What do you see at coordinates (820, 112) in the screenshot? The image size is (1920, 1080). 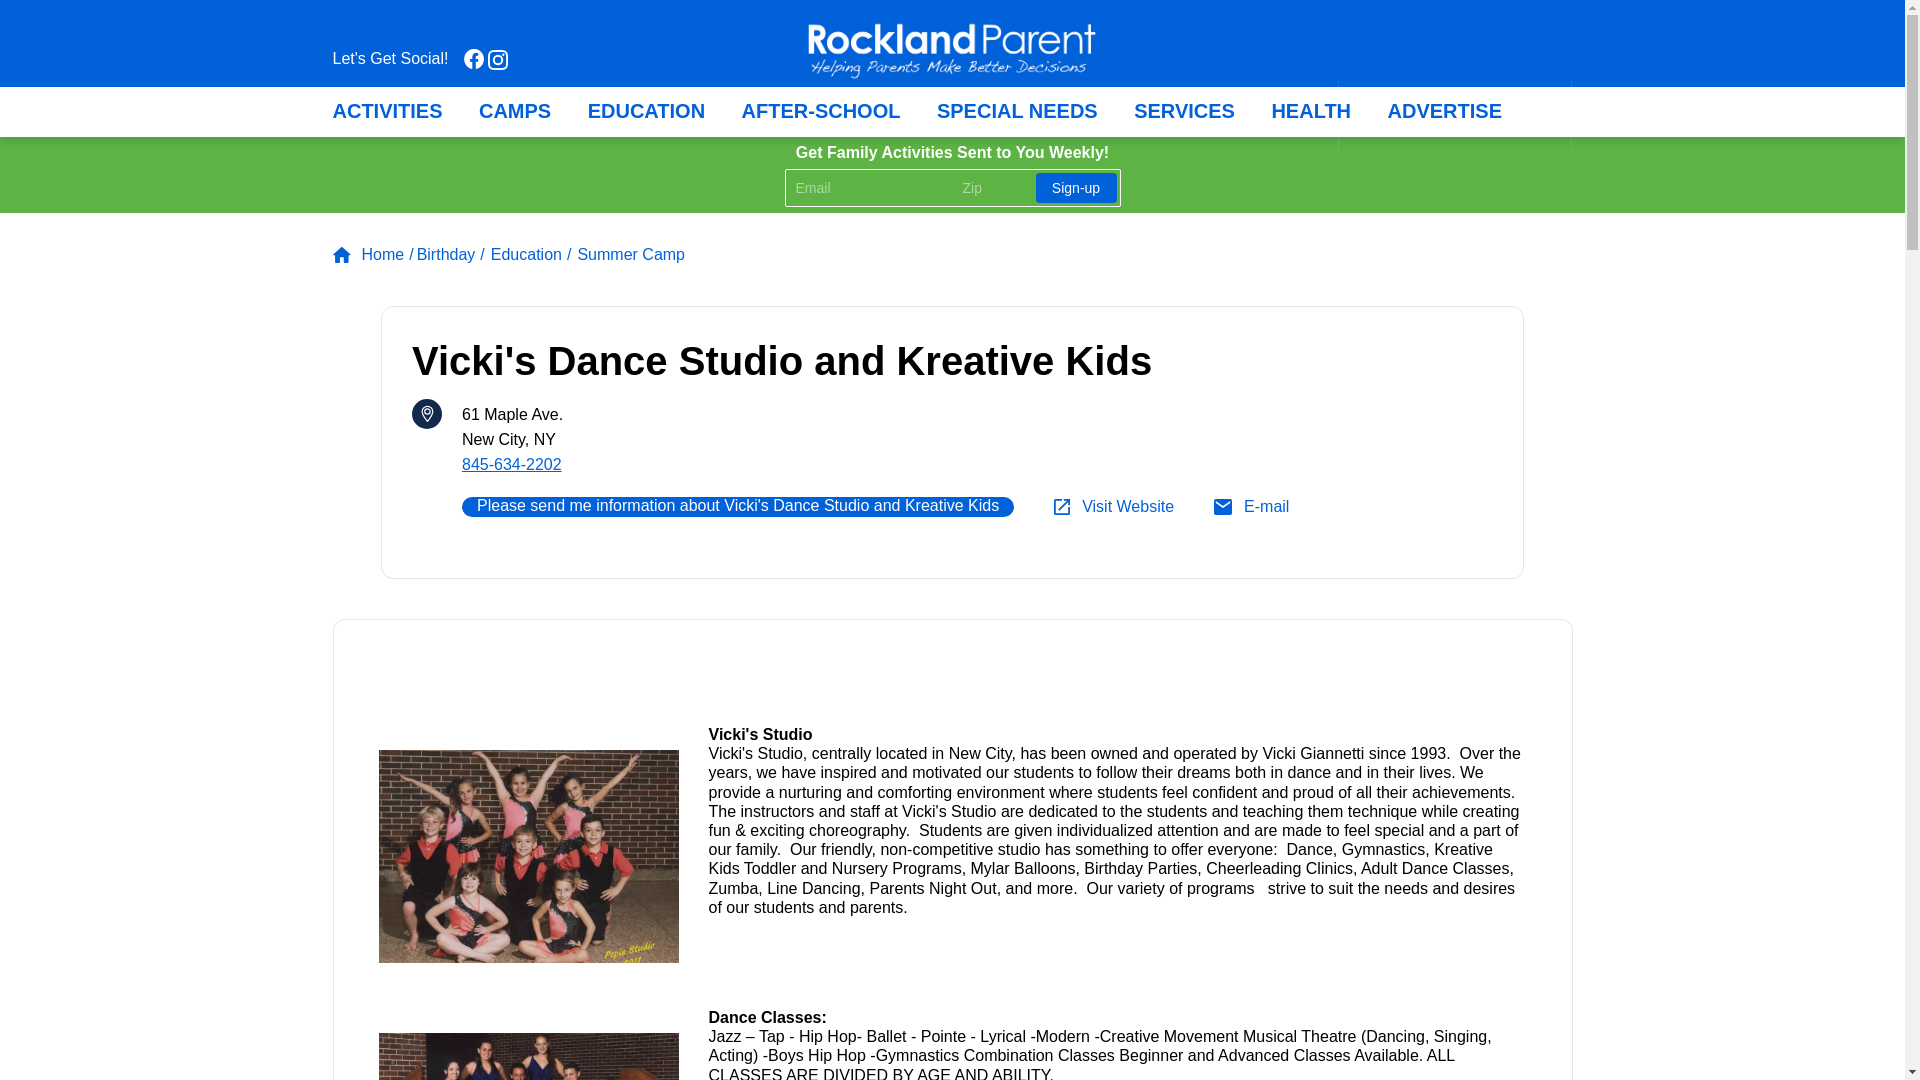 I see `AFTER-SCHOOL` at bounding box center [820, 112].